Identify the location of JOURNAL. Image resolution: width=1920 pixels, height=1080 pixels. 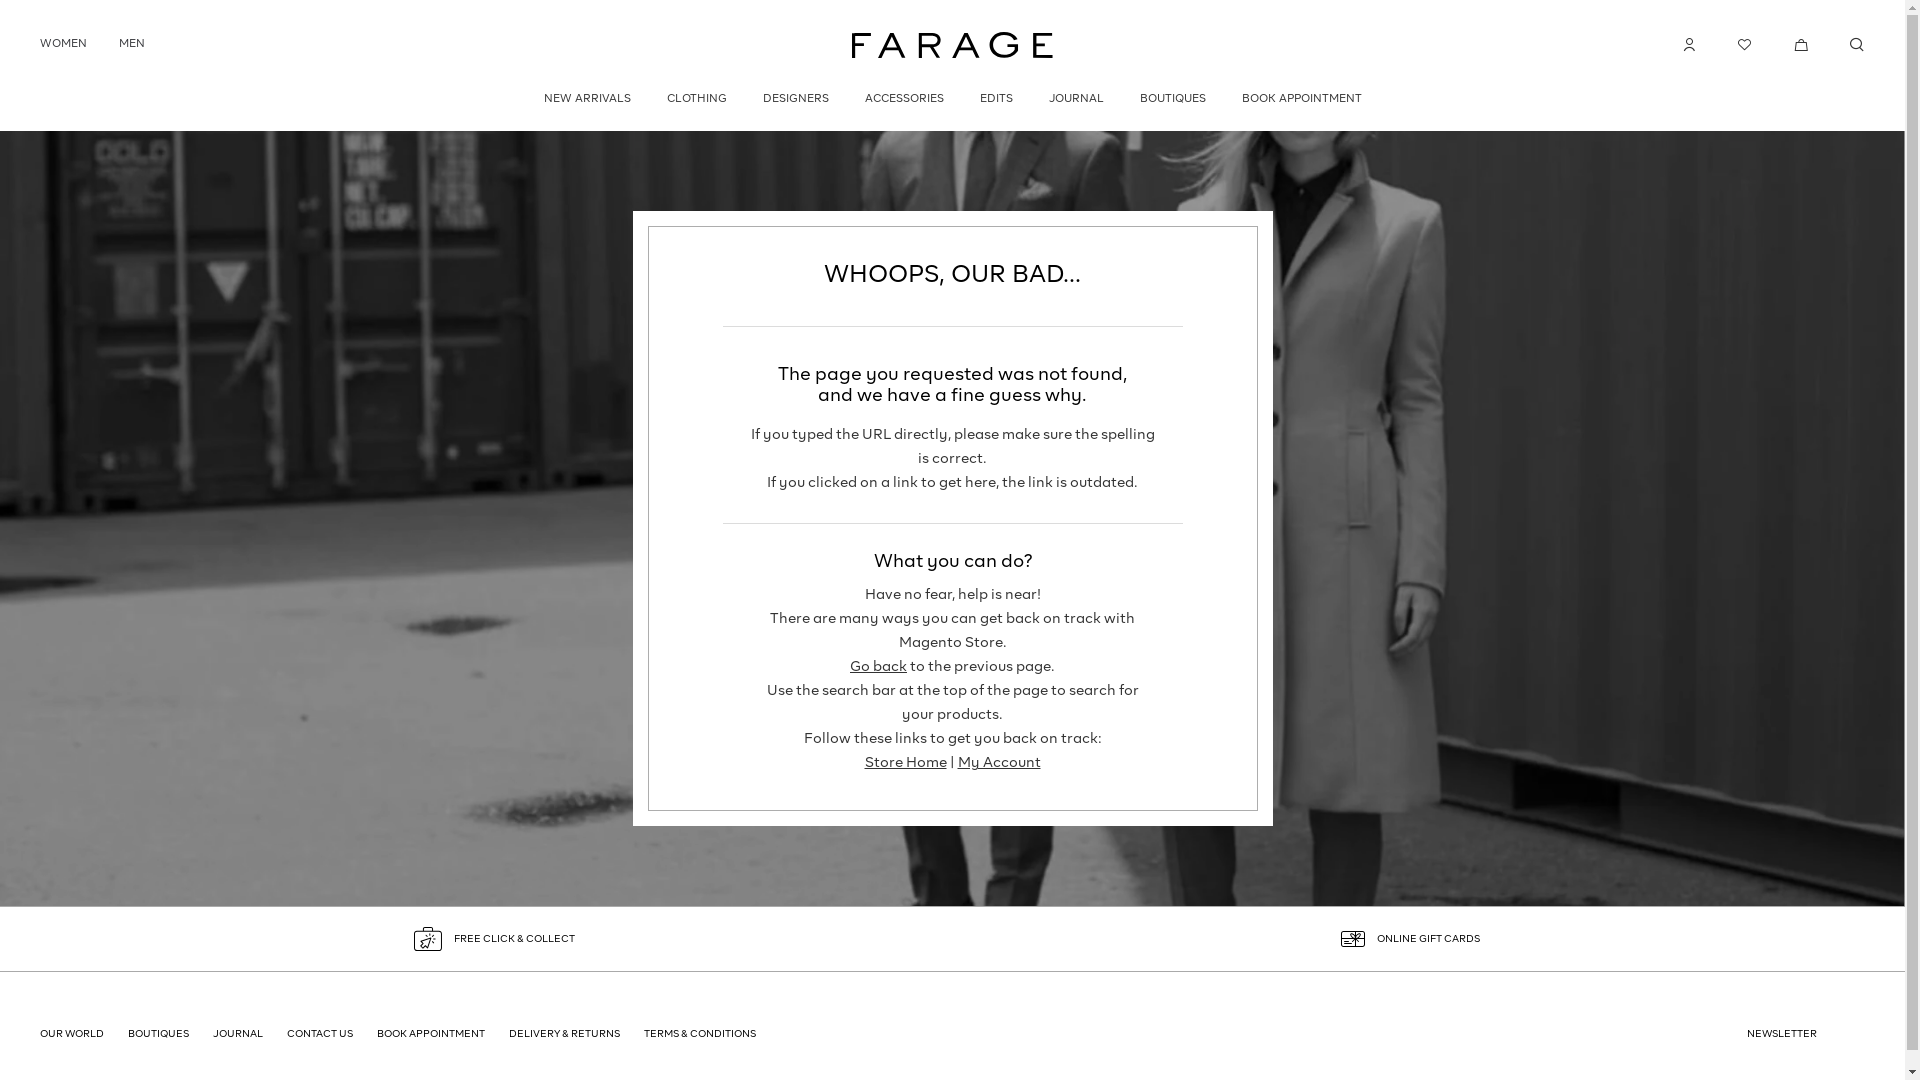
(1076, 100).